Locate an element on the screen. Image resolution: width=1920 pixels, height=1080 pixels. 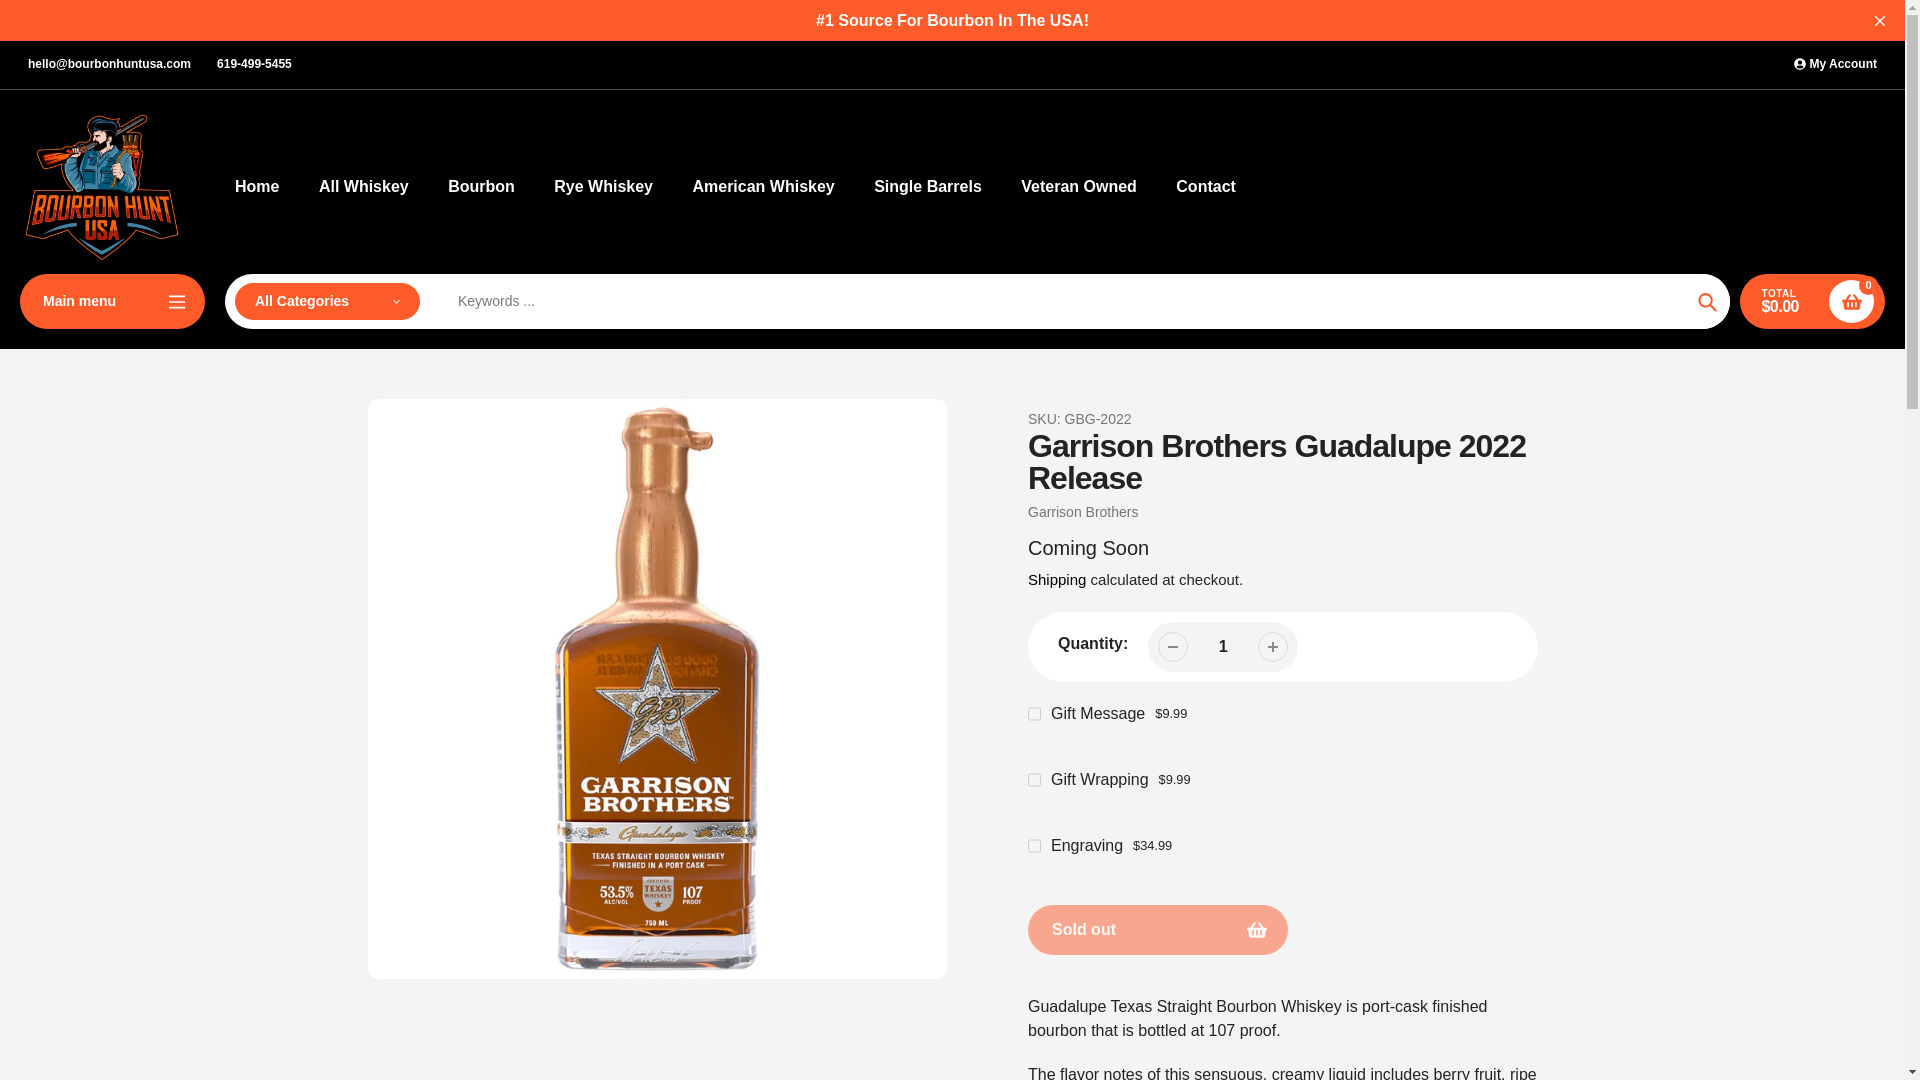
Rye Whiskey is located at coordinates (603, 186).